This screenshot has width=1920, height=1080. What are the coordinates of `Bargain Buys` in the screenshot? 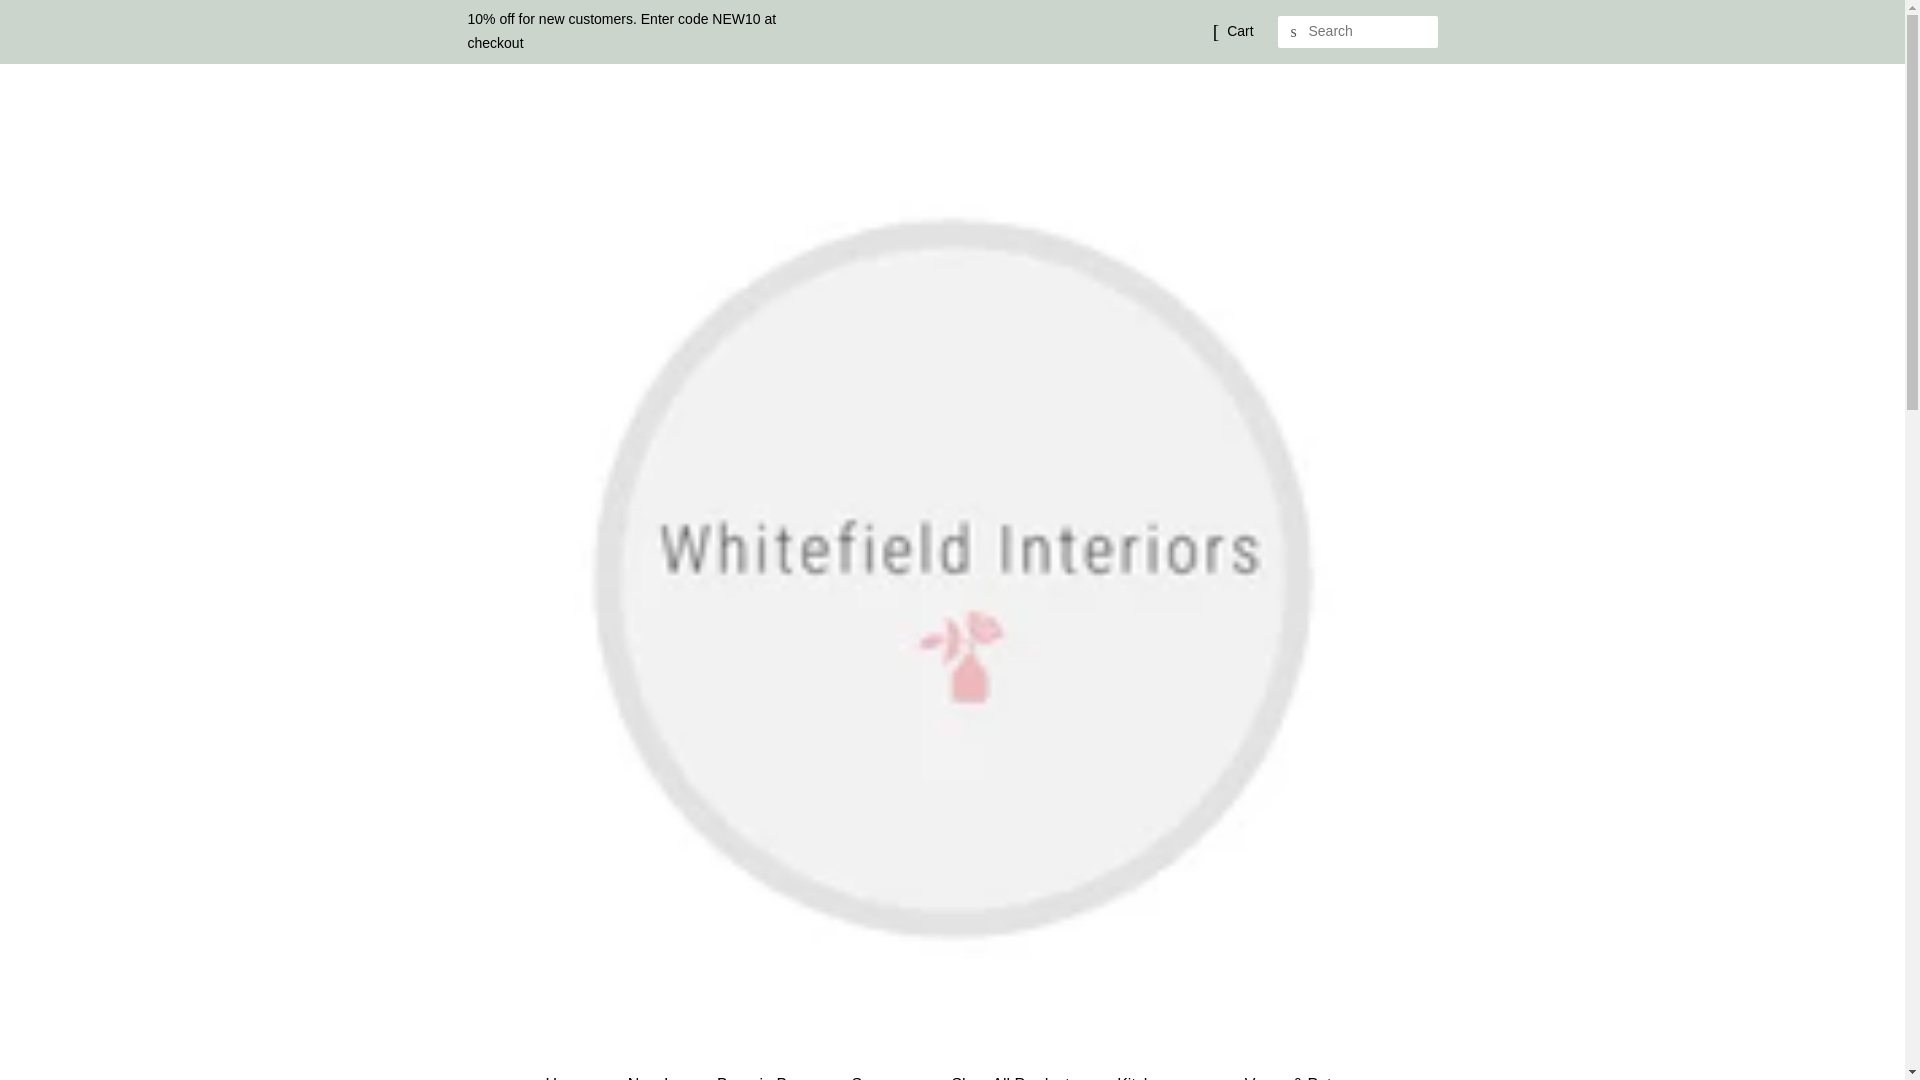 It's located at (766, 1072).